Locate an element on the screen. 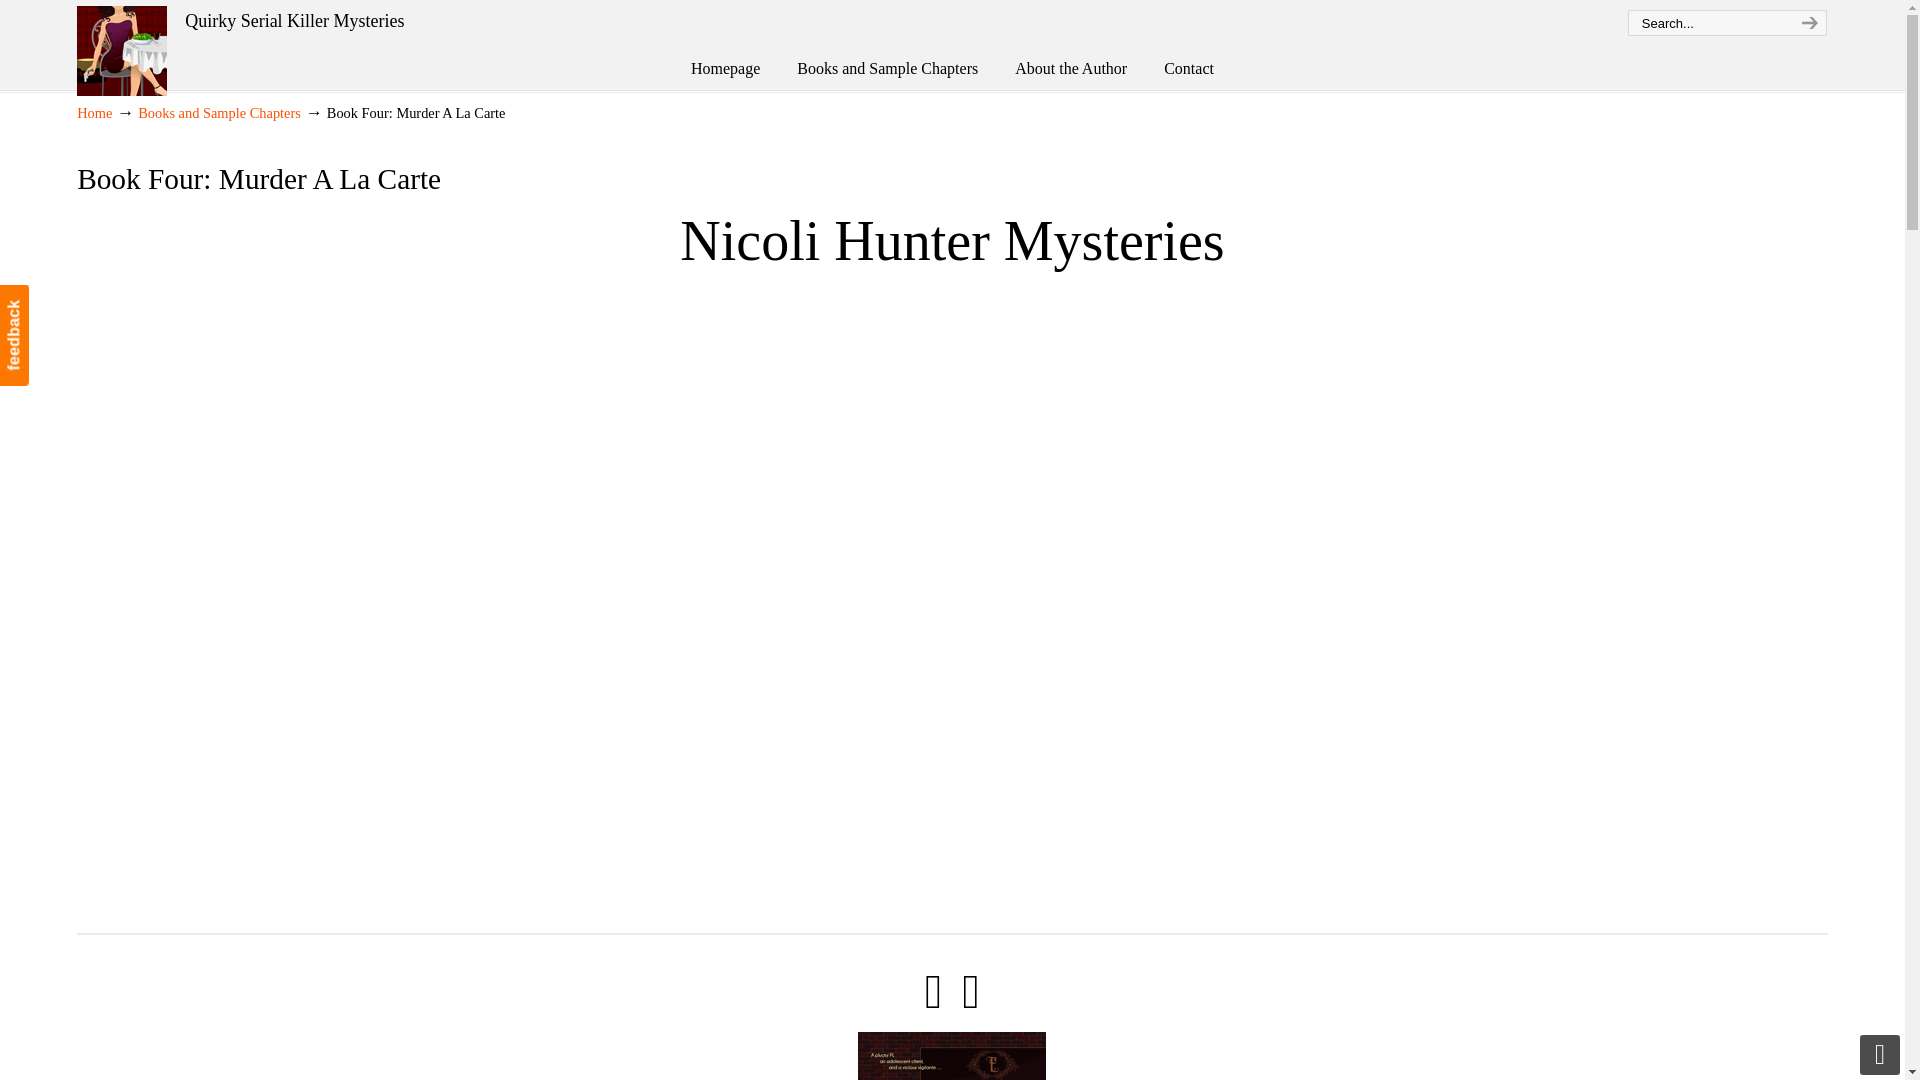 This screenshot has height=1080, width=1920. About the Author is located at coordinates (1070, 68).